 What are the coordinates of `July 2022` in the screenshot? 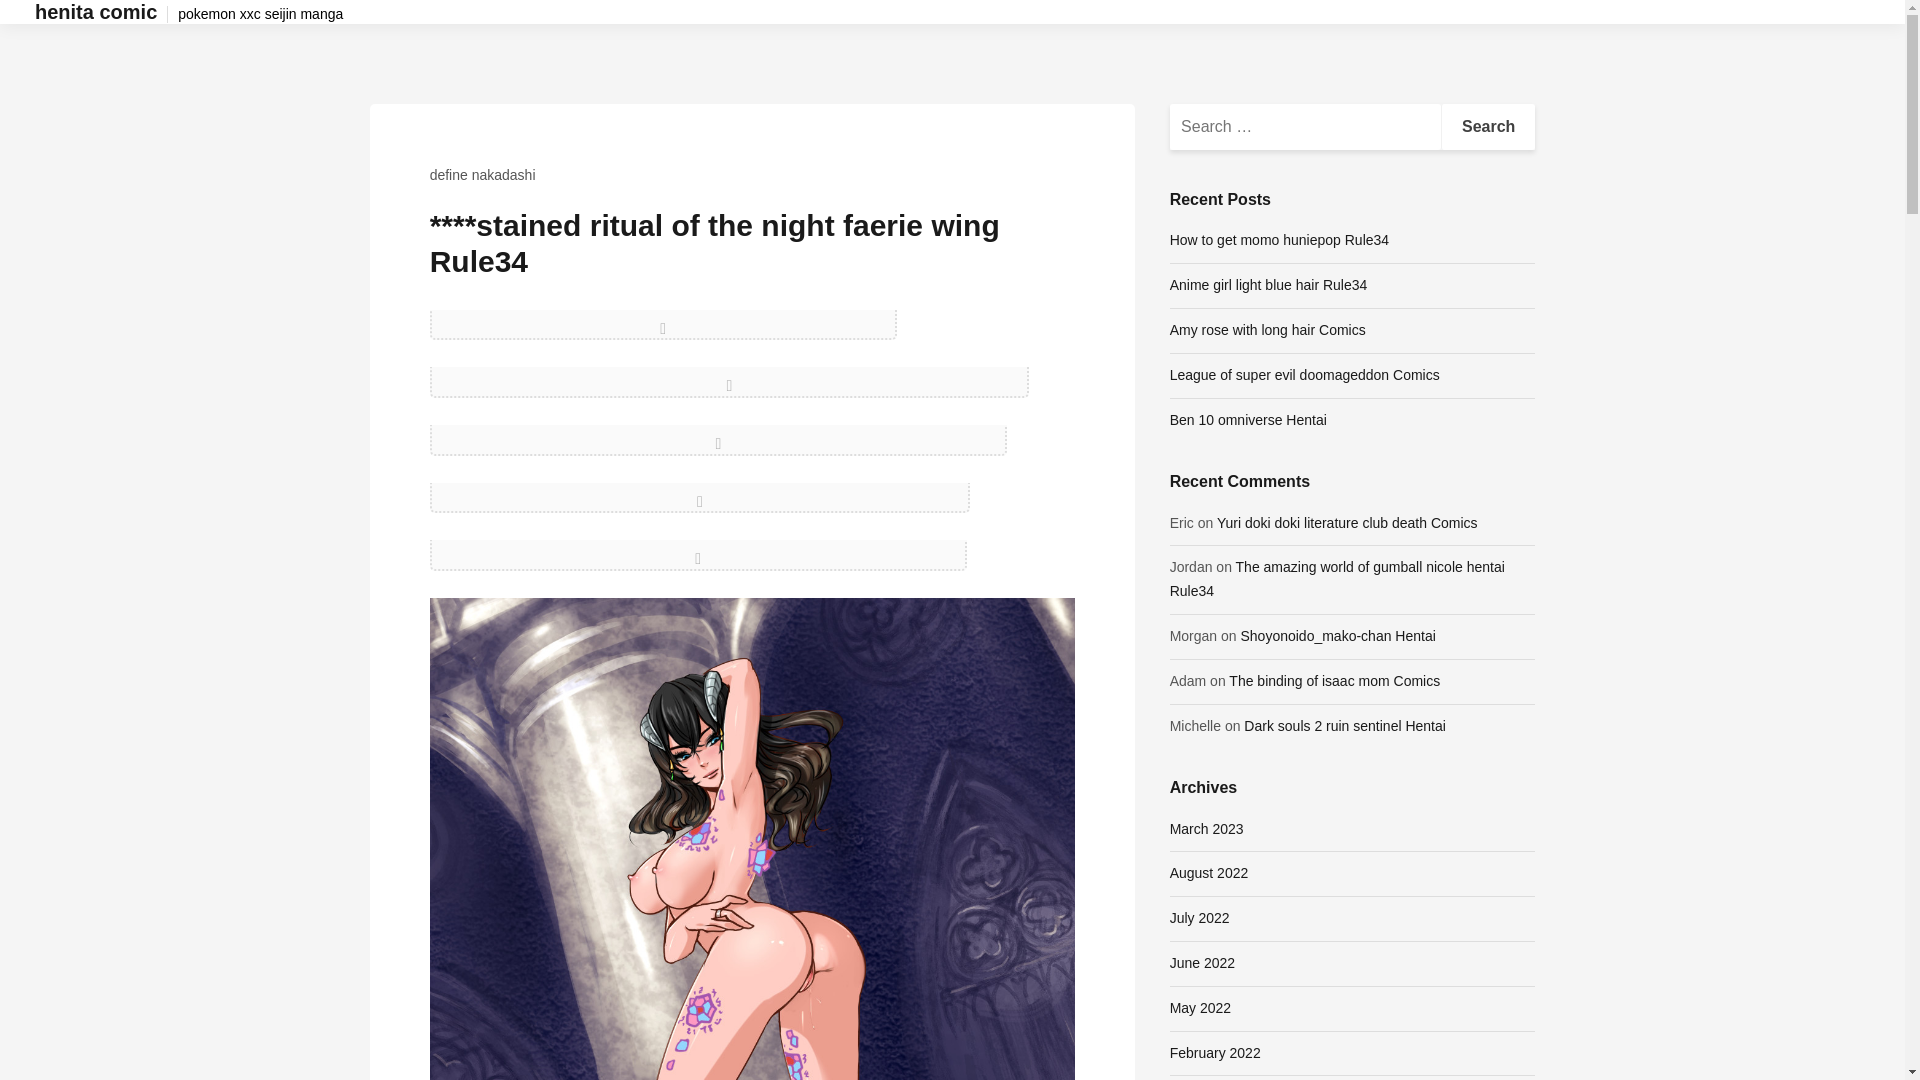 It's located at (1200, 918).